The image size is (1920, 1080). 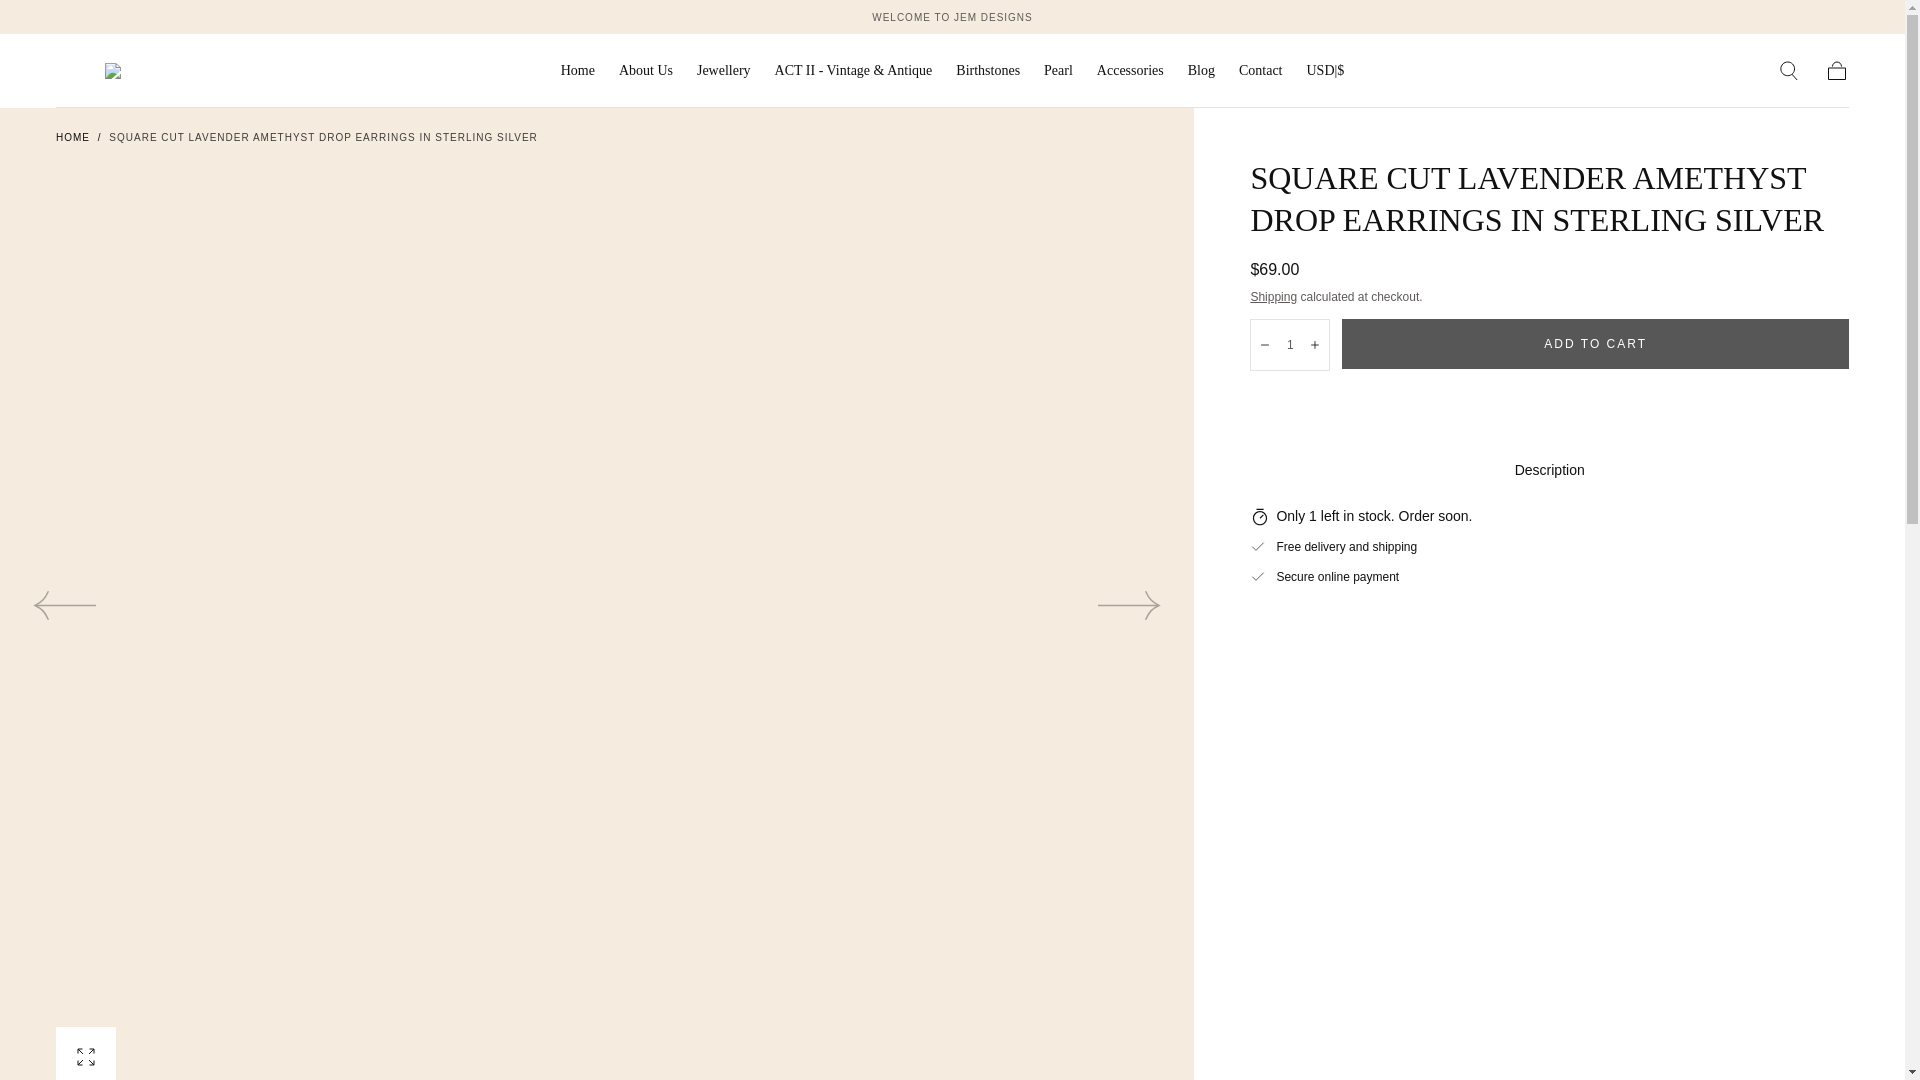 What do you see at coordinates (952, 16) in the screenshot?
I see `All products` at bounding box center [952, 16].